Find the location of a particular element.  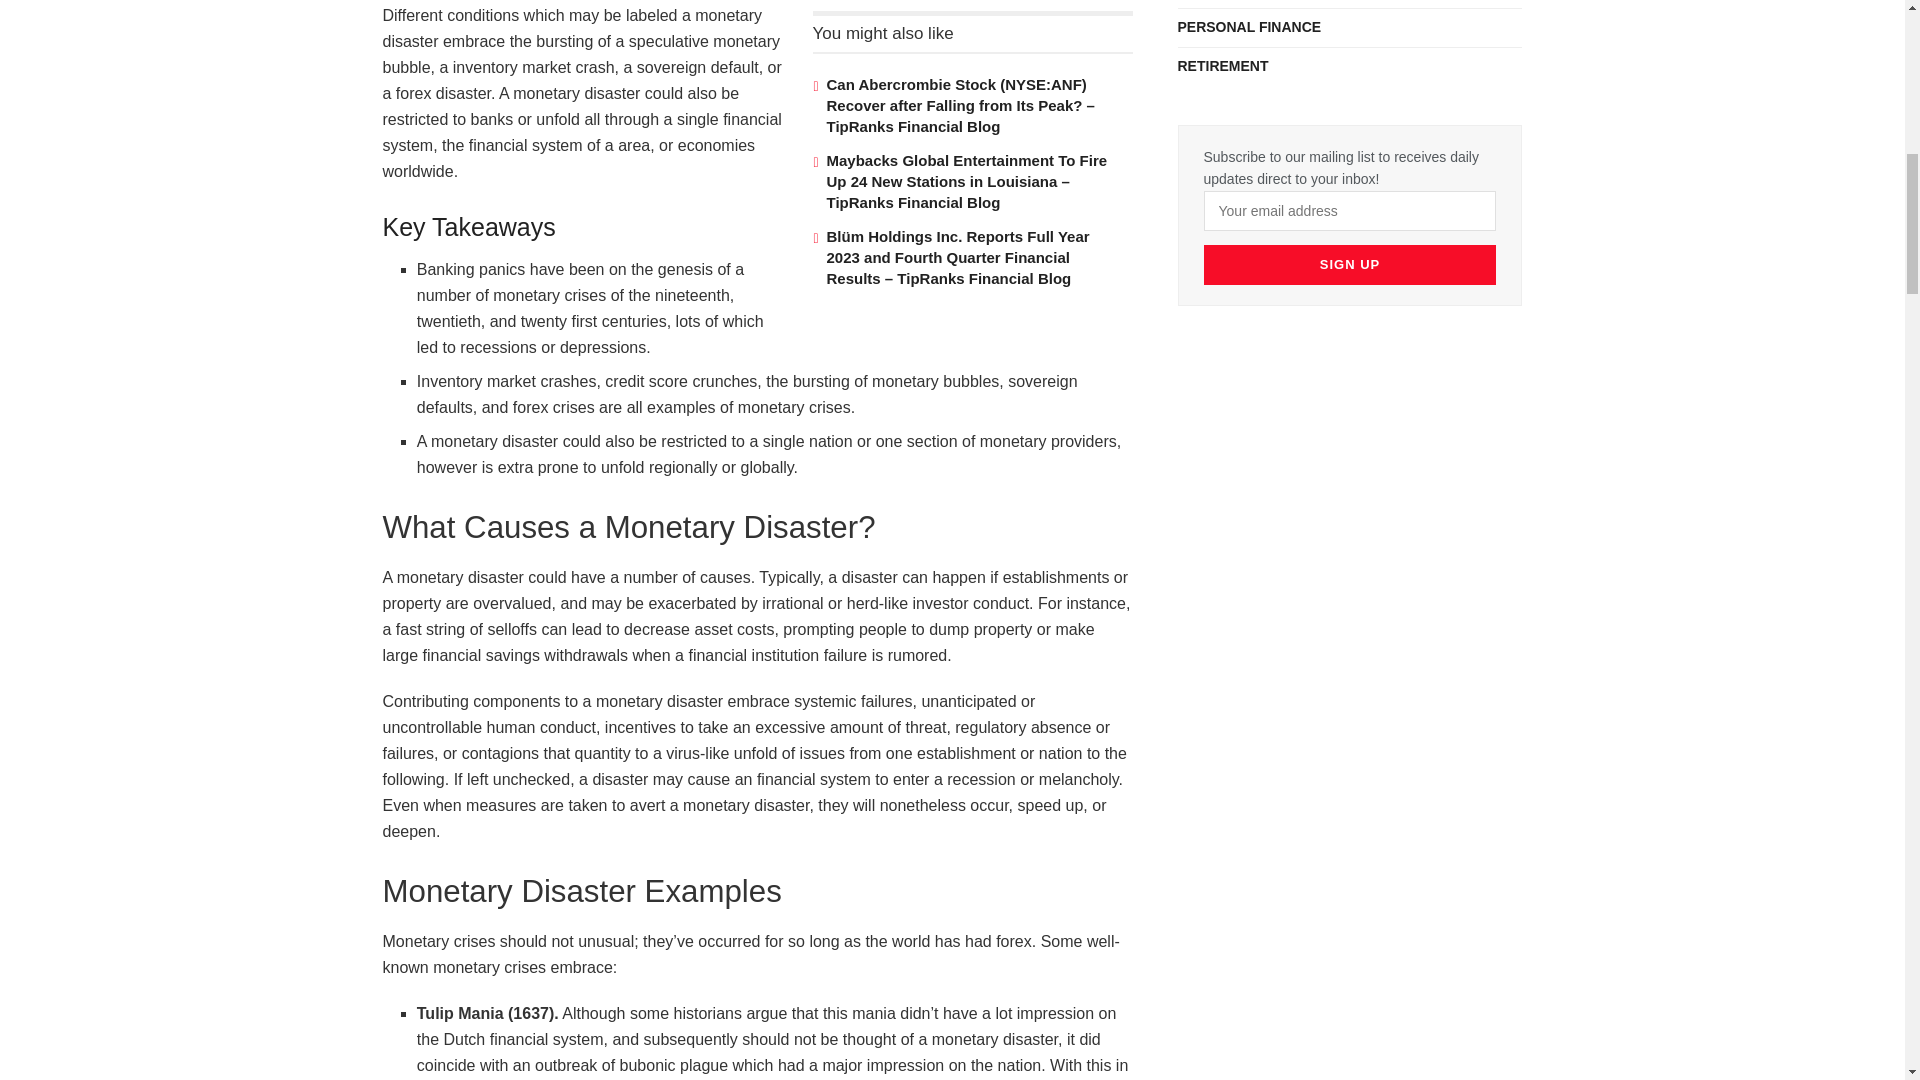

Sign up is located at coordinates (1350, 265).